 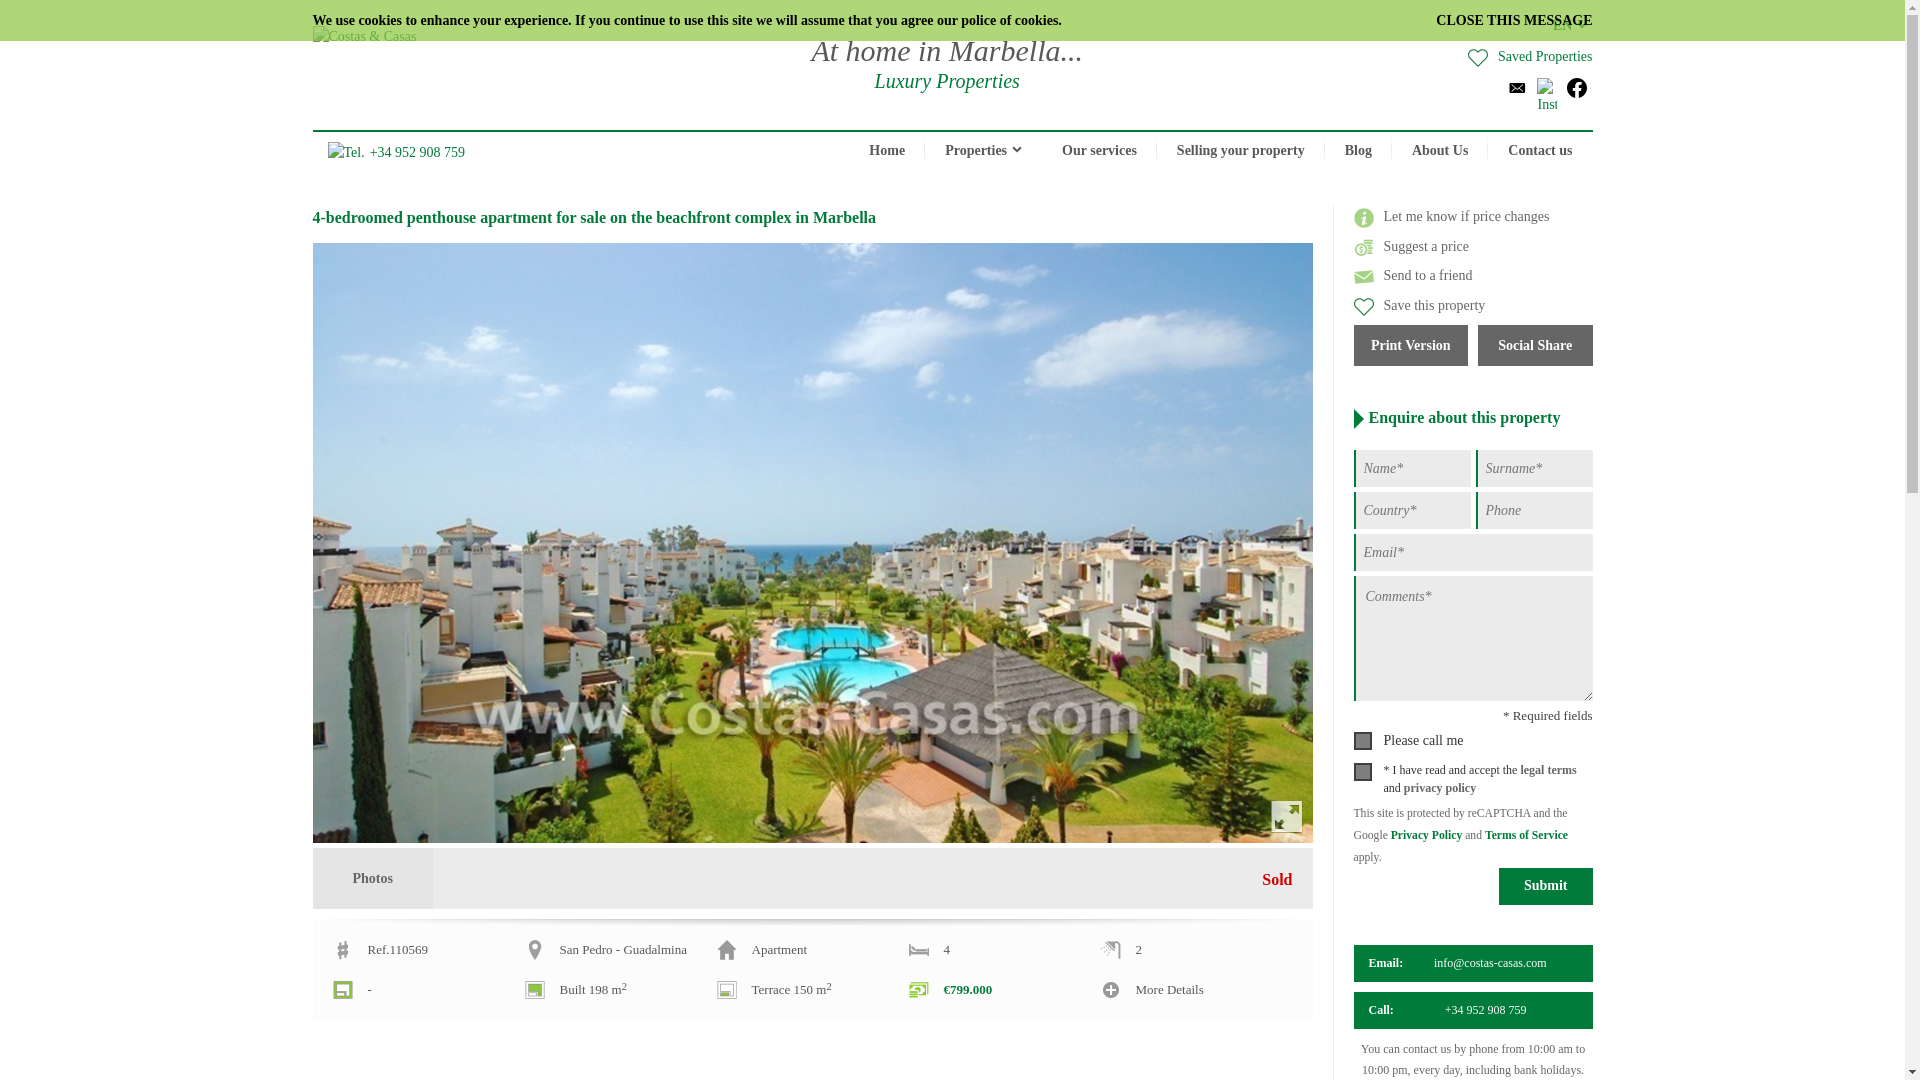 I want to click on Home, so click(x=886, y=150).